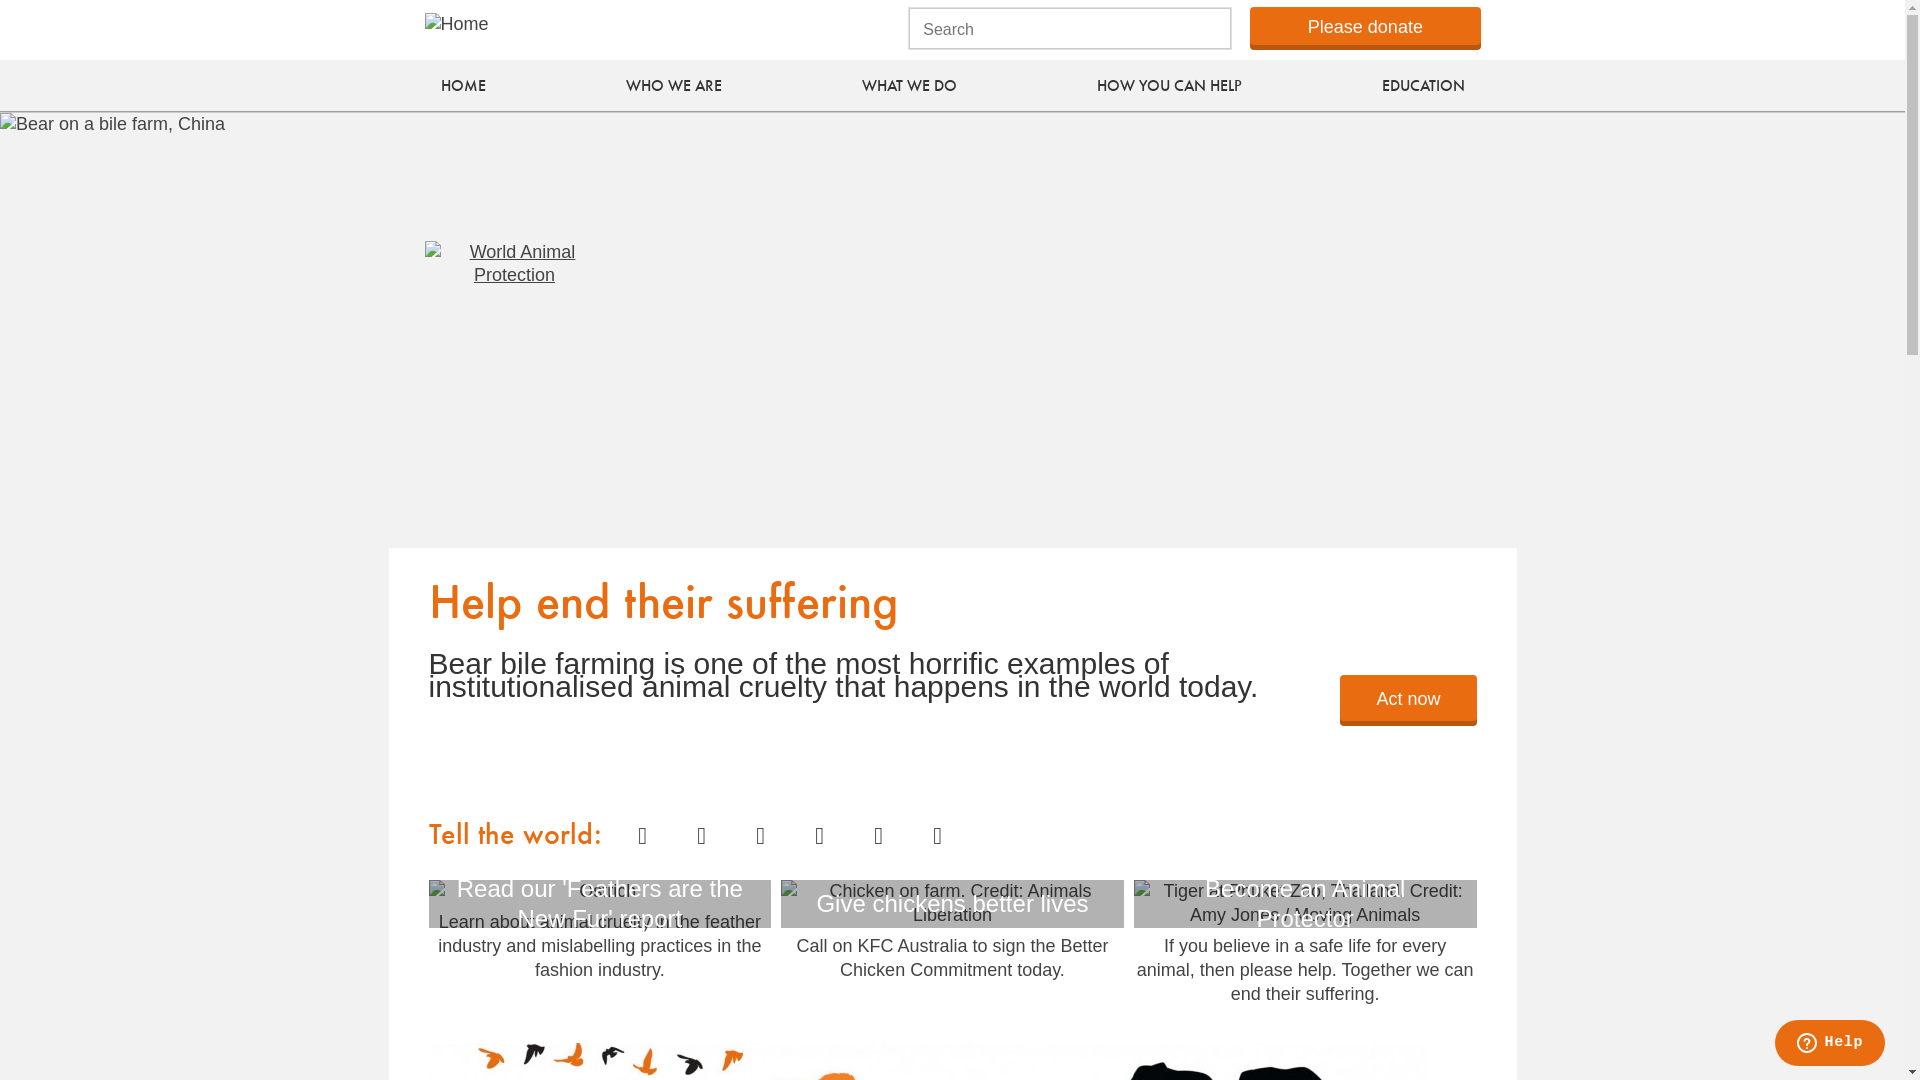  I want to click on Opens a widget where you can find more information, so click(1830, 1045).